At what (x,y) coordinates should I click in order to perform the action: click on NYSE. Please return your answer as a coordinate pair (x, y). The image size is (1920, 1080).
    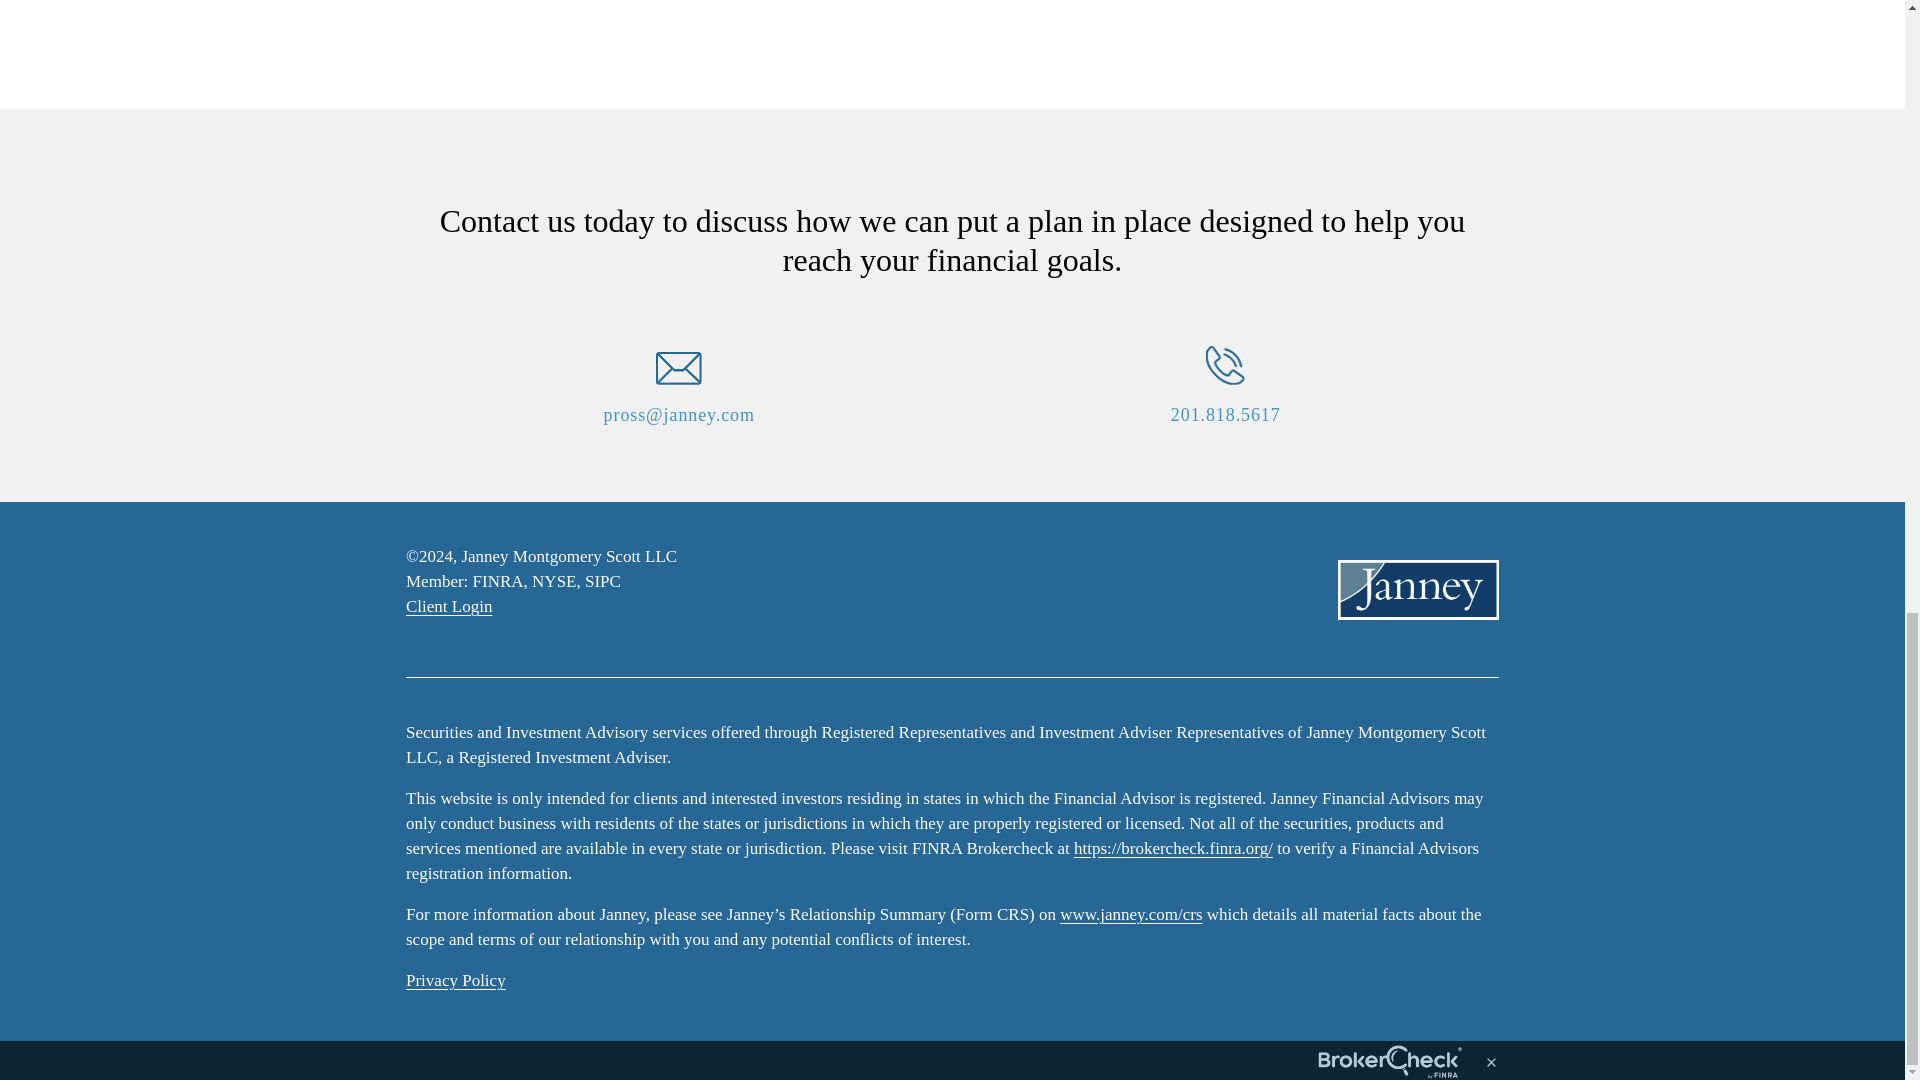
    Looking at the image, I should click on (554, 581).